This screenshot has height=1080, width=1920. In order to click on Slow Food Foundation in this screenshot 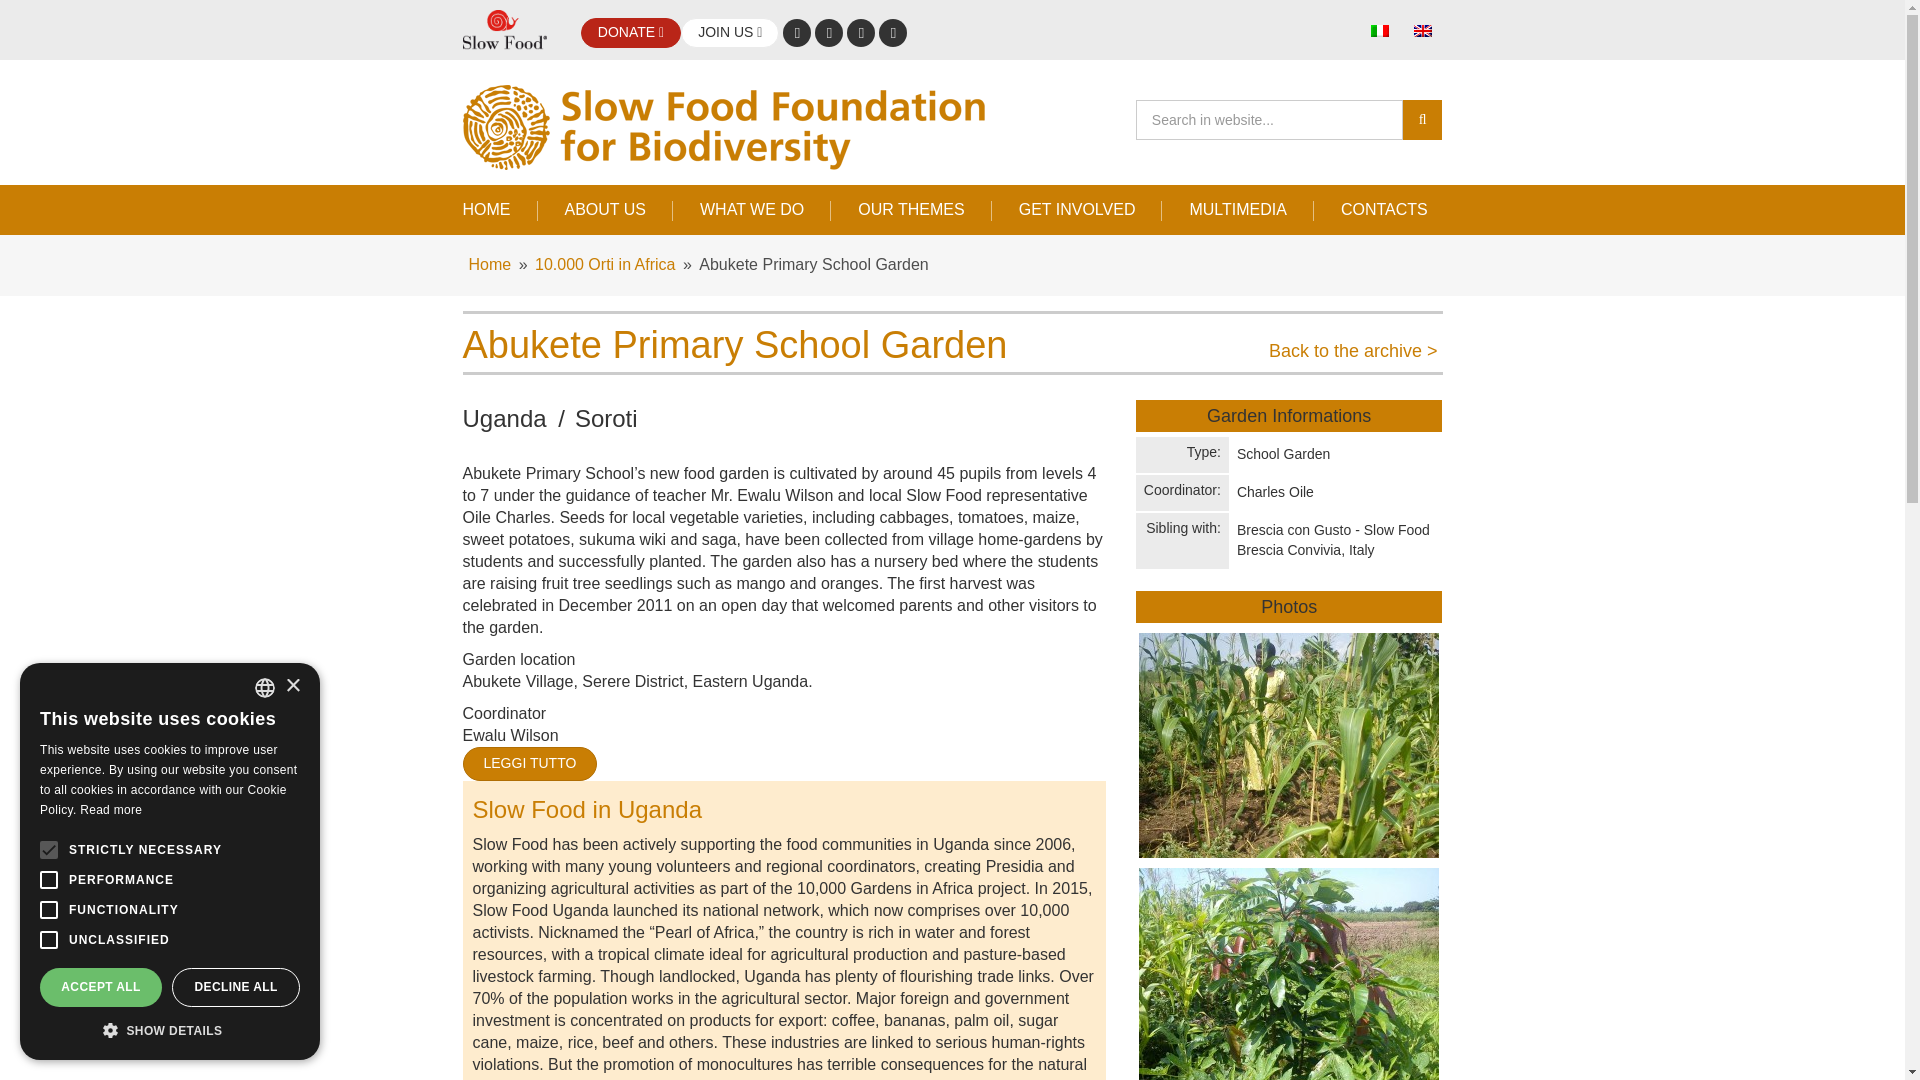, I will do `click(742, 127)`.